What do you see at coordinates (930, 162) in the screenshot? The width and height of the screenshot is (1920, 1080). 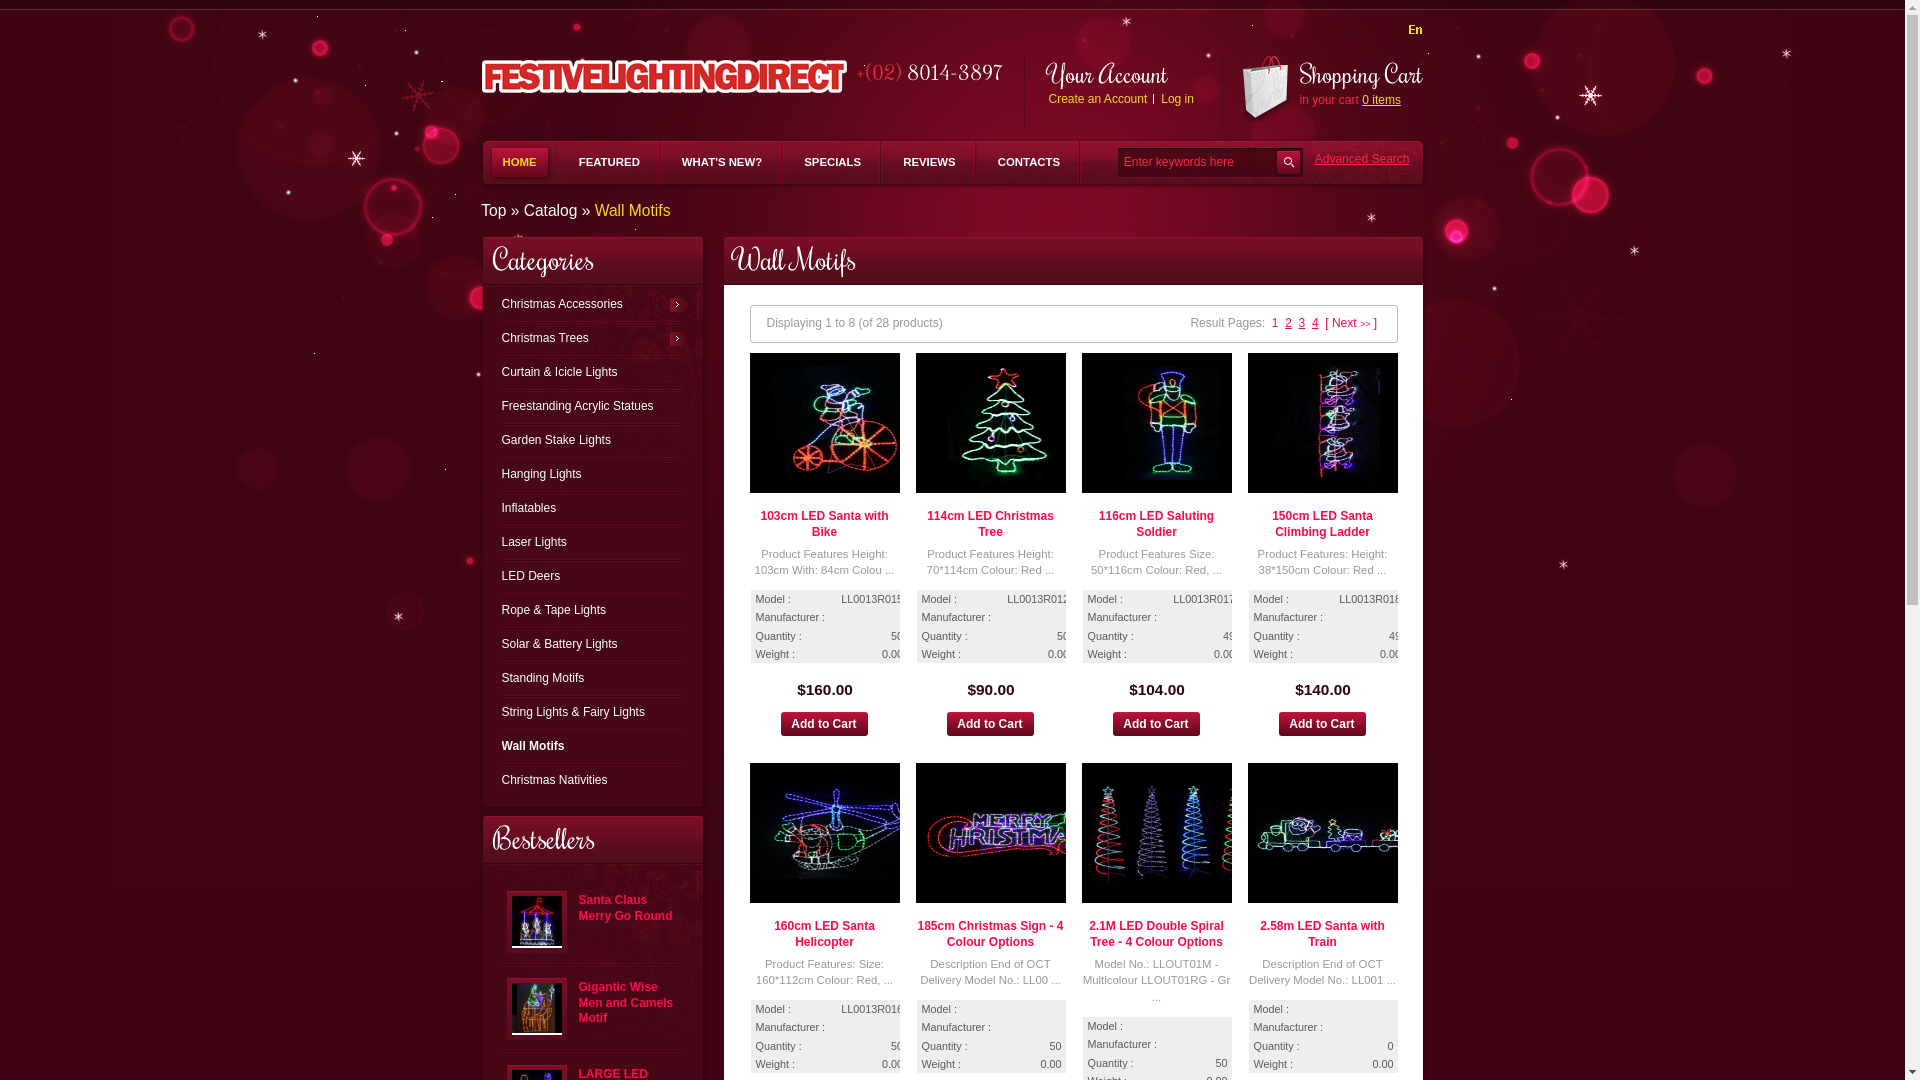 I see `REVIEWS` at bounding box center [930, 162].